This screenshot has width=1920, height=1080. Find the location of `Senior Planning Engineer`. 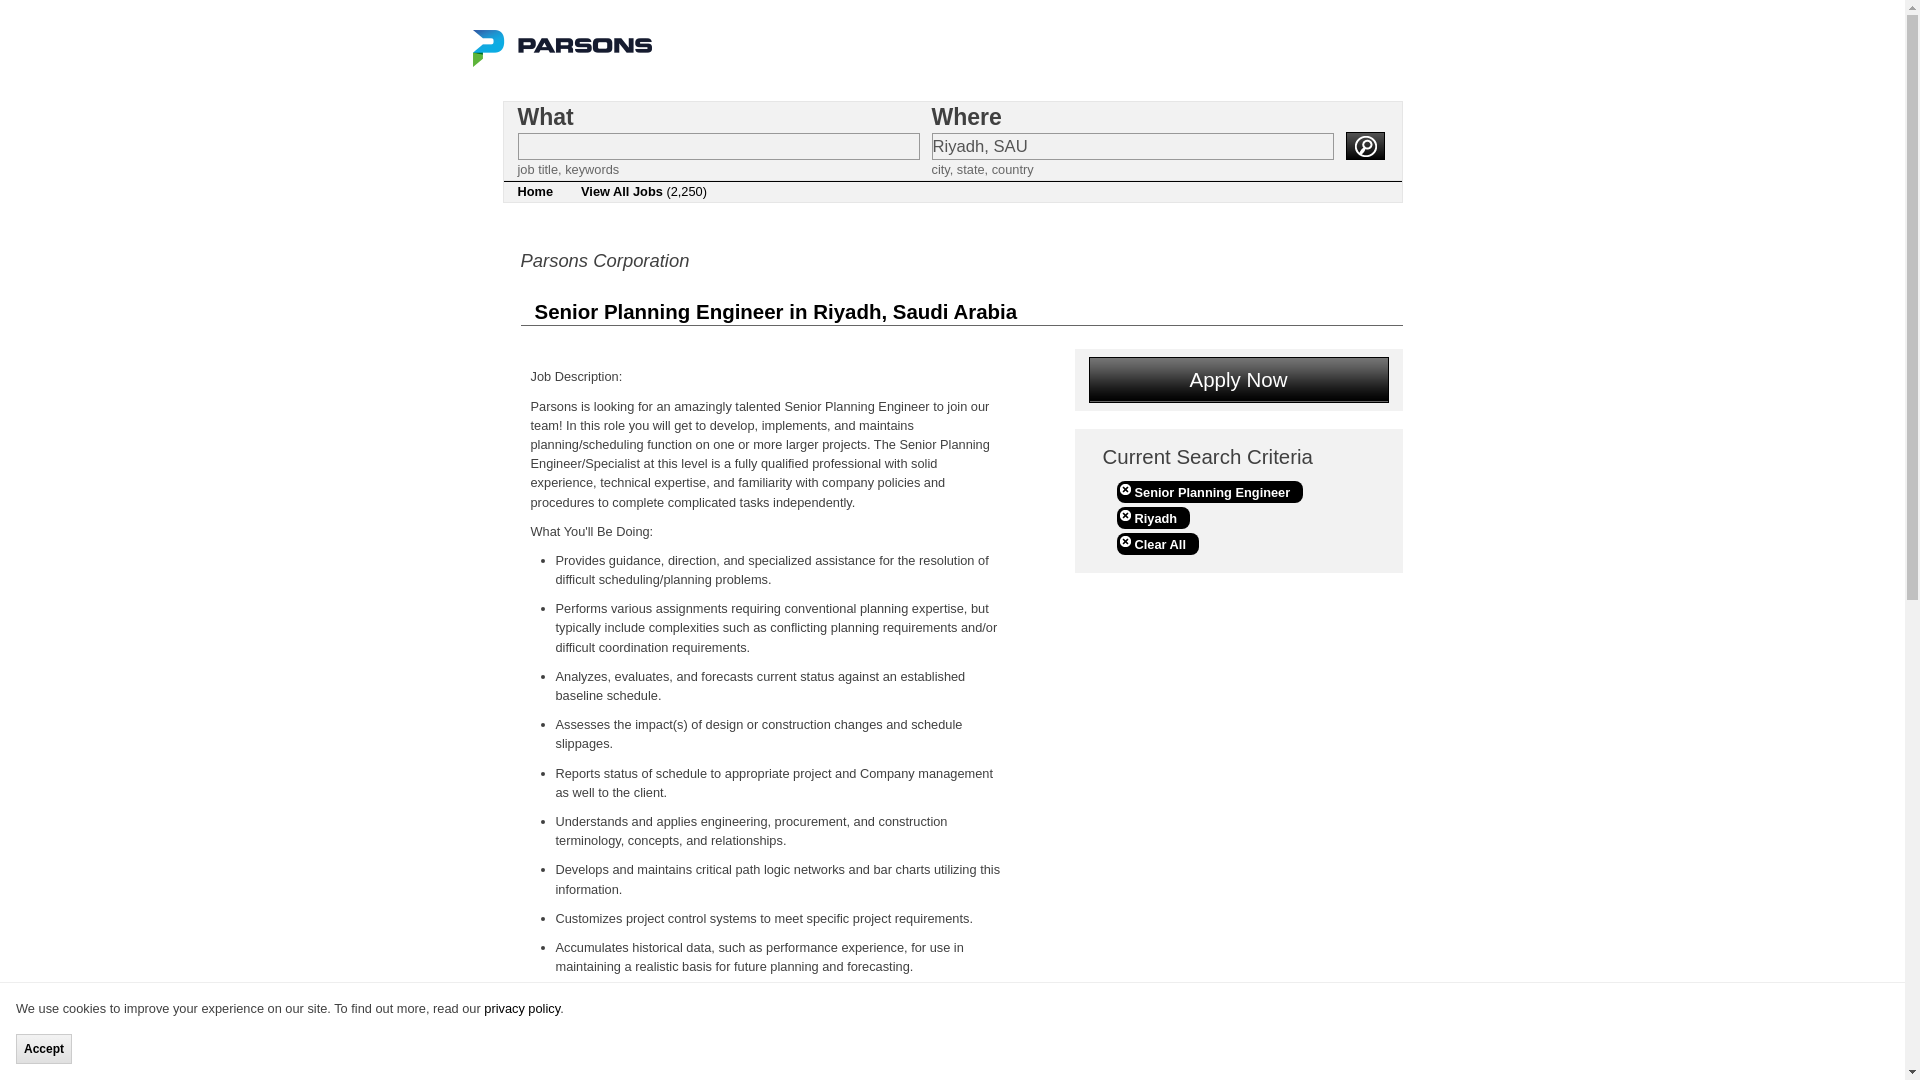

Senior Planning Engineer is located at coordinates (1209, 492).